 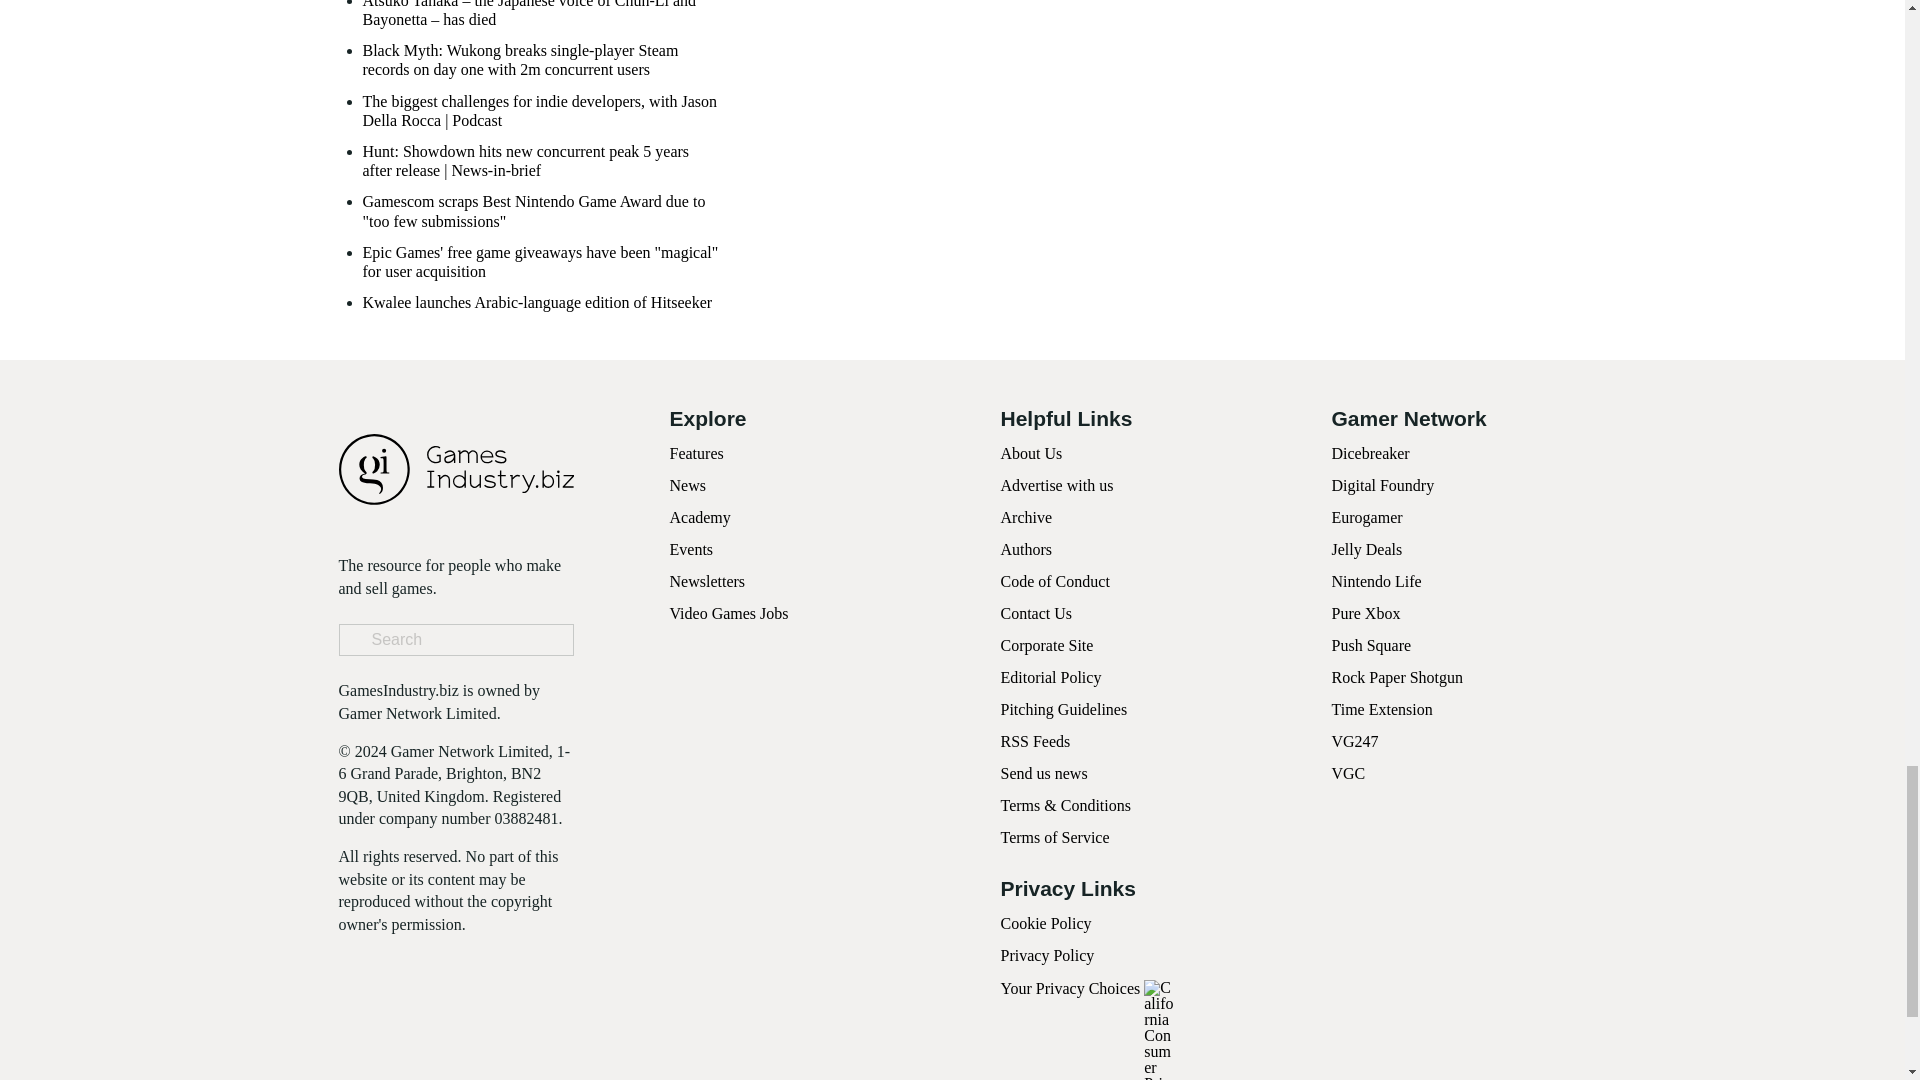 I want to click on Academy, so click(x=700, y=516).